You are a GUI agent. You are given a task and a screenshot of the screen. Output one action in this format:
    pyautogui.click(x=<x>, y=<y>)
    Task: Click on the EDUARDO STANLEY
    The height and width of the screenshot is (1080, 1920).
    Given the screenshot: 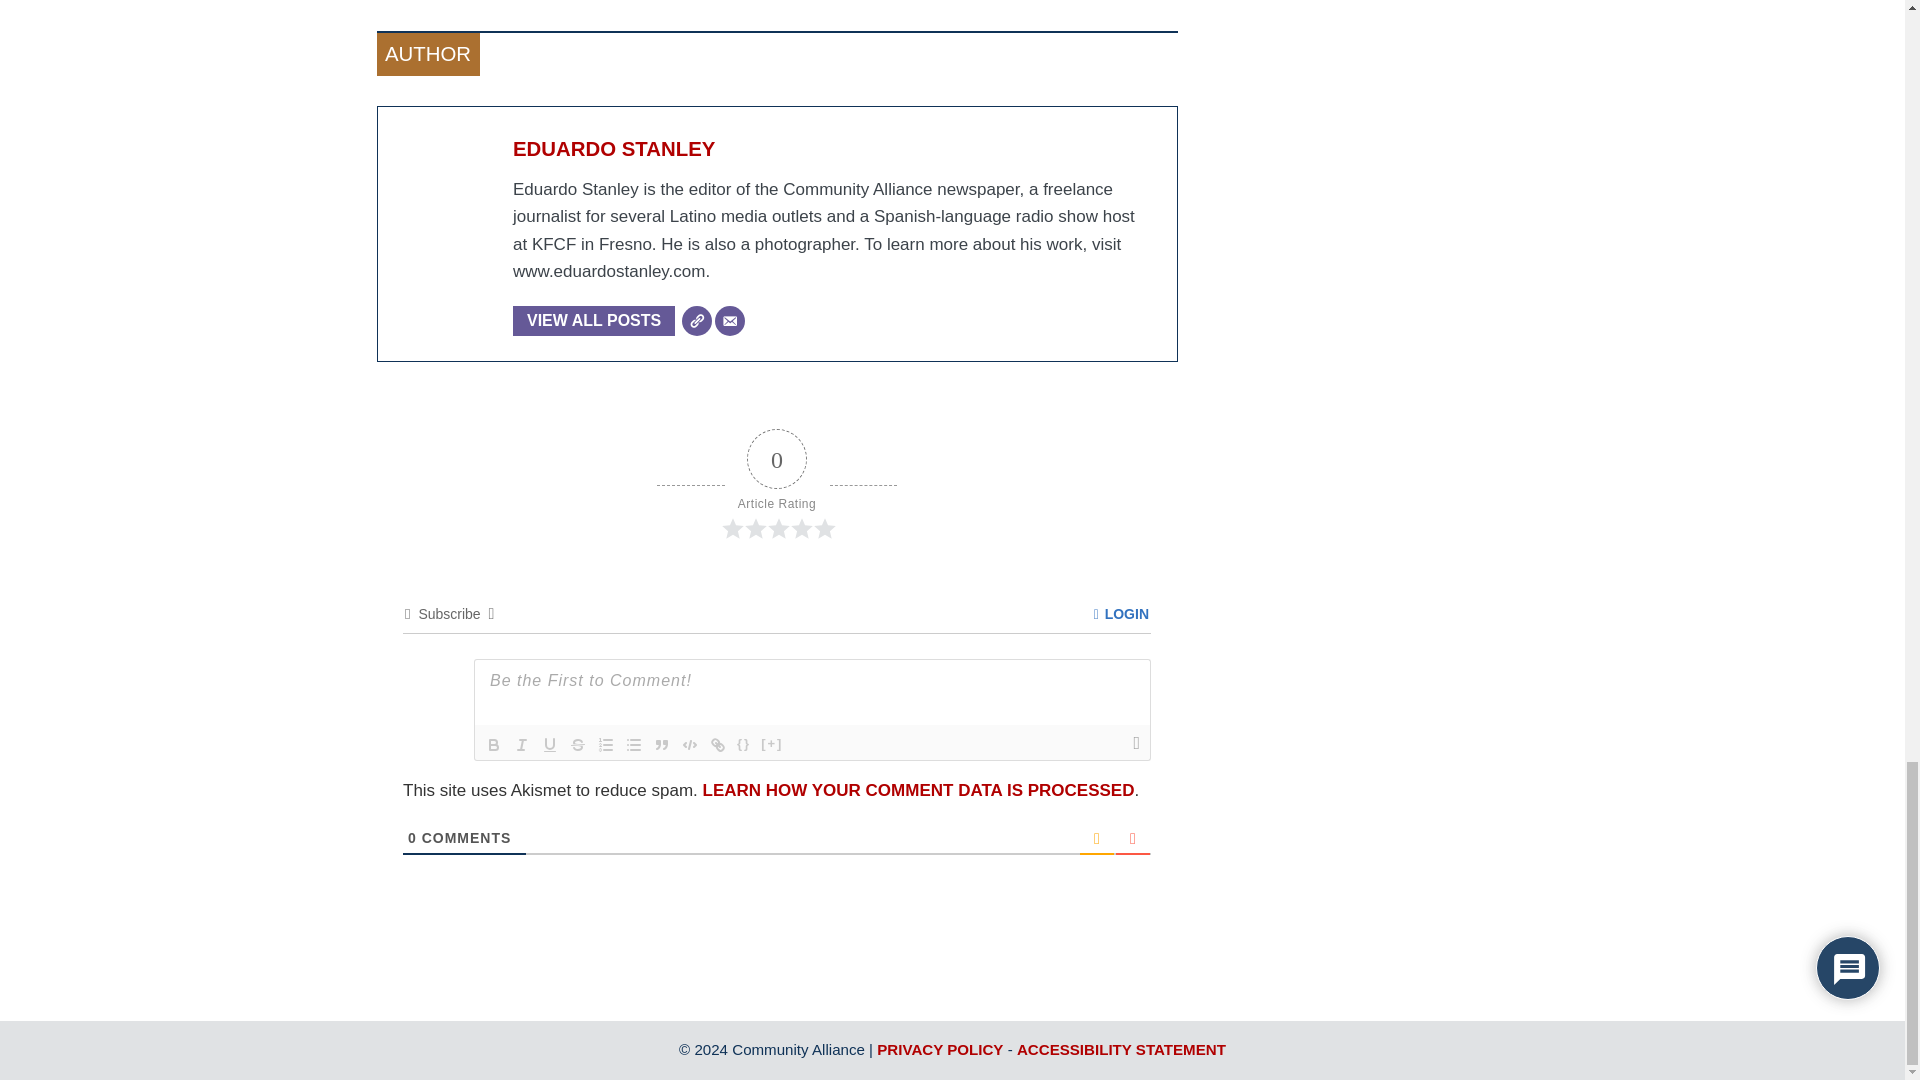 What is the action you would take?
    pyautogui.click(x=613, y=148)
    